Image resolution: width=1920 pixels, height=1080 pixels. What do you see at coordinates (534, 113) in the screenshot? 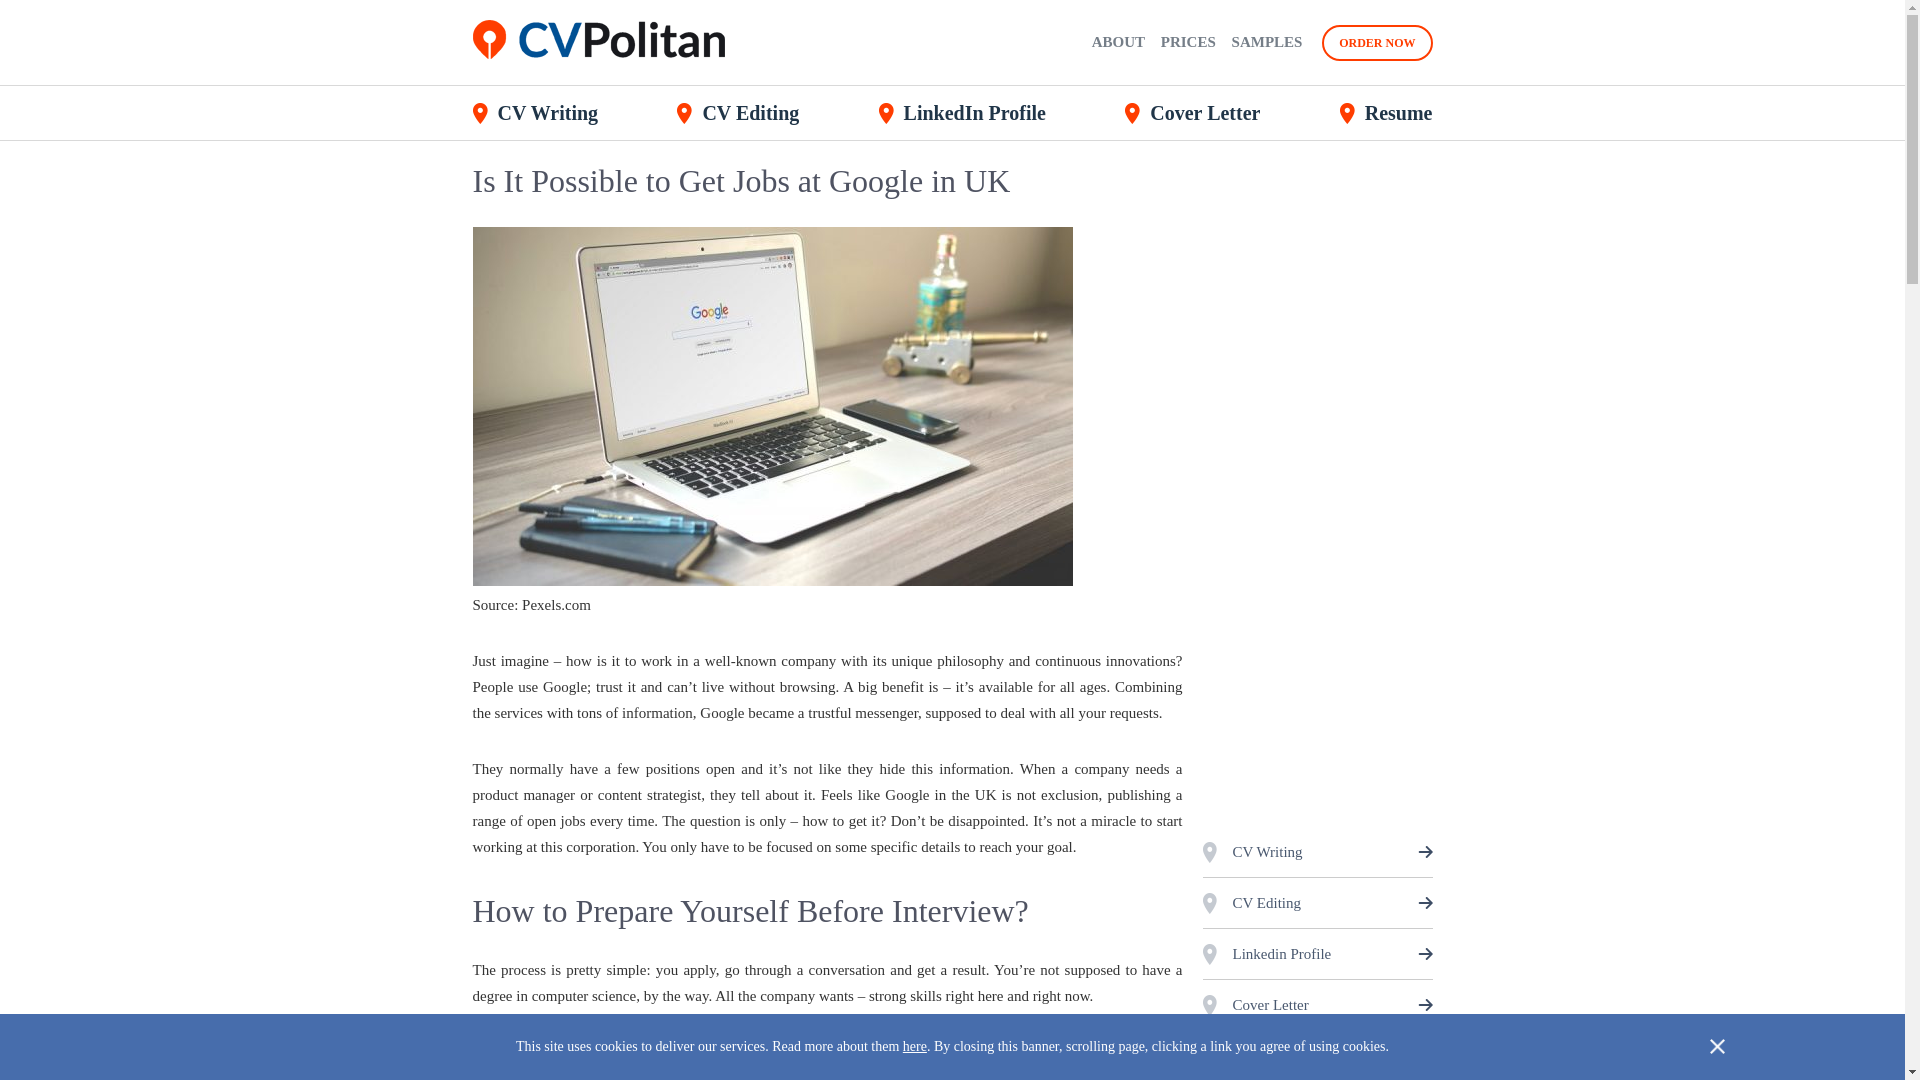
I see `CV Writing` at bounding box center [534, 113].